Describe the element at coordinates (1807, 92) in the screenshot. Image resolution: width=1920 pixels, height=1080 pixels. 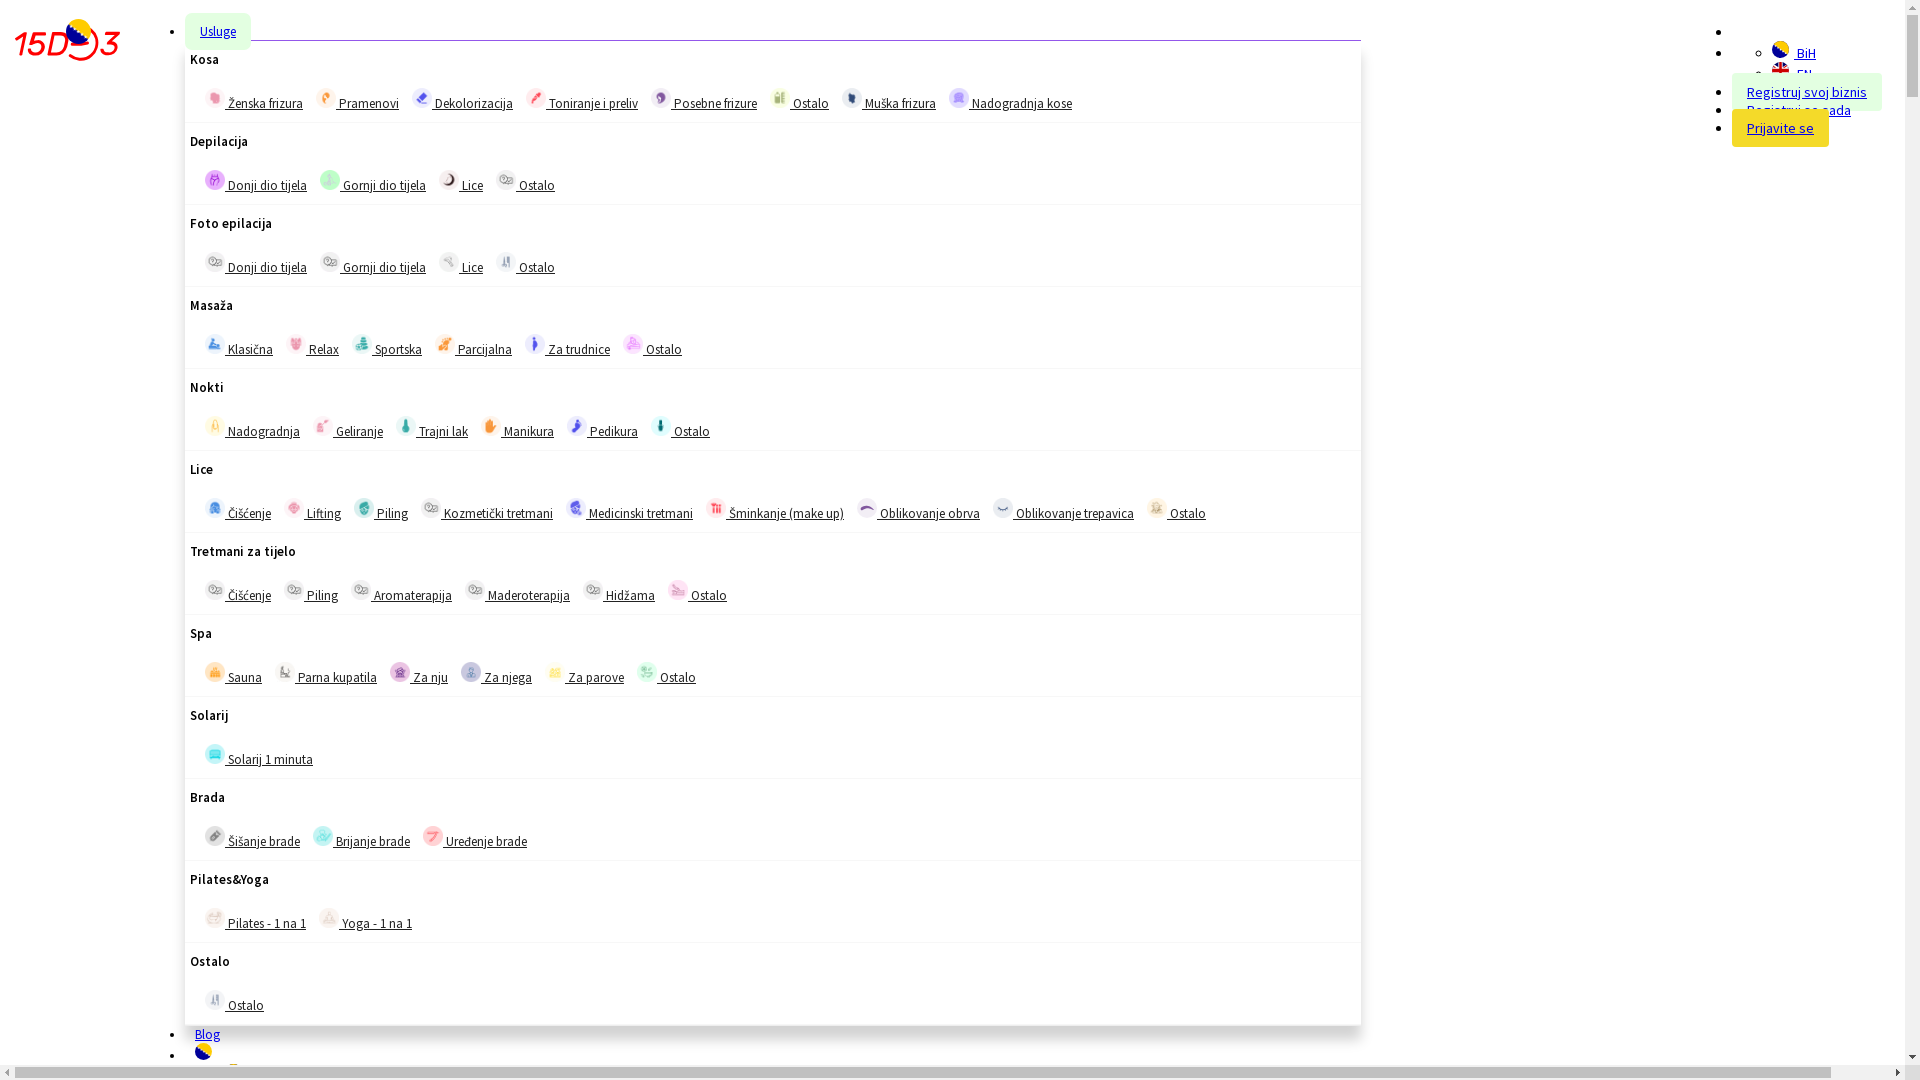
I see `Registruj svoj biznis` at that location.